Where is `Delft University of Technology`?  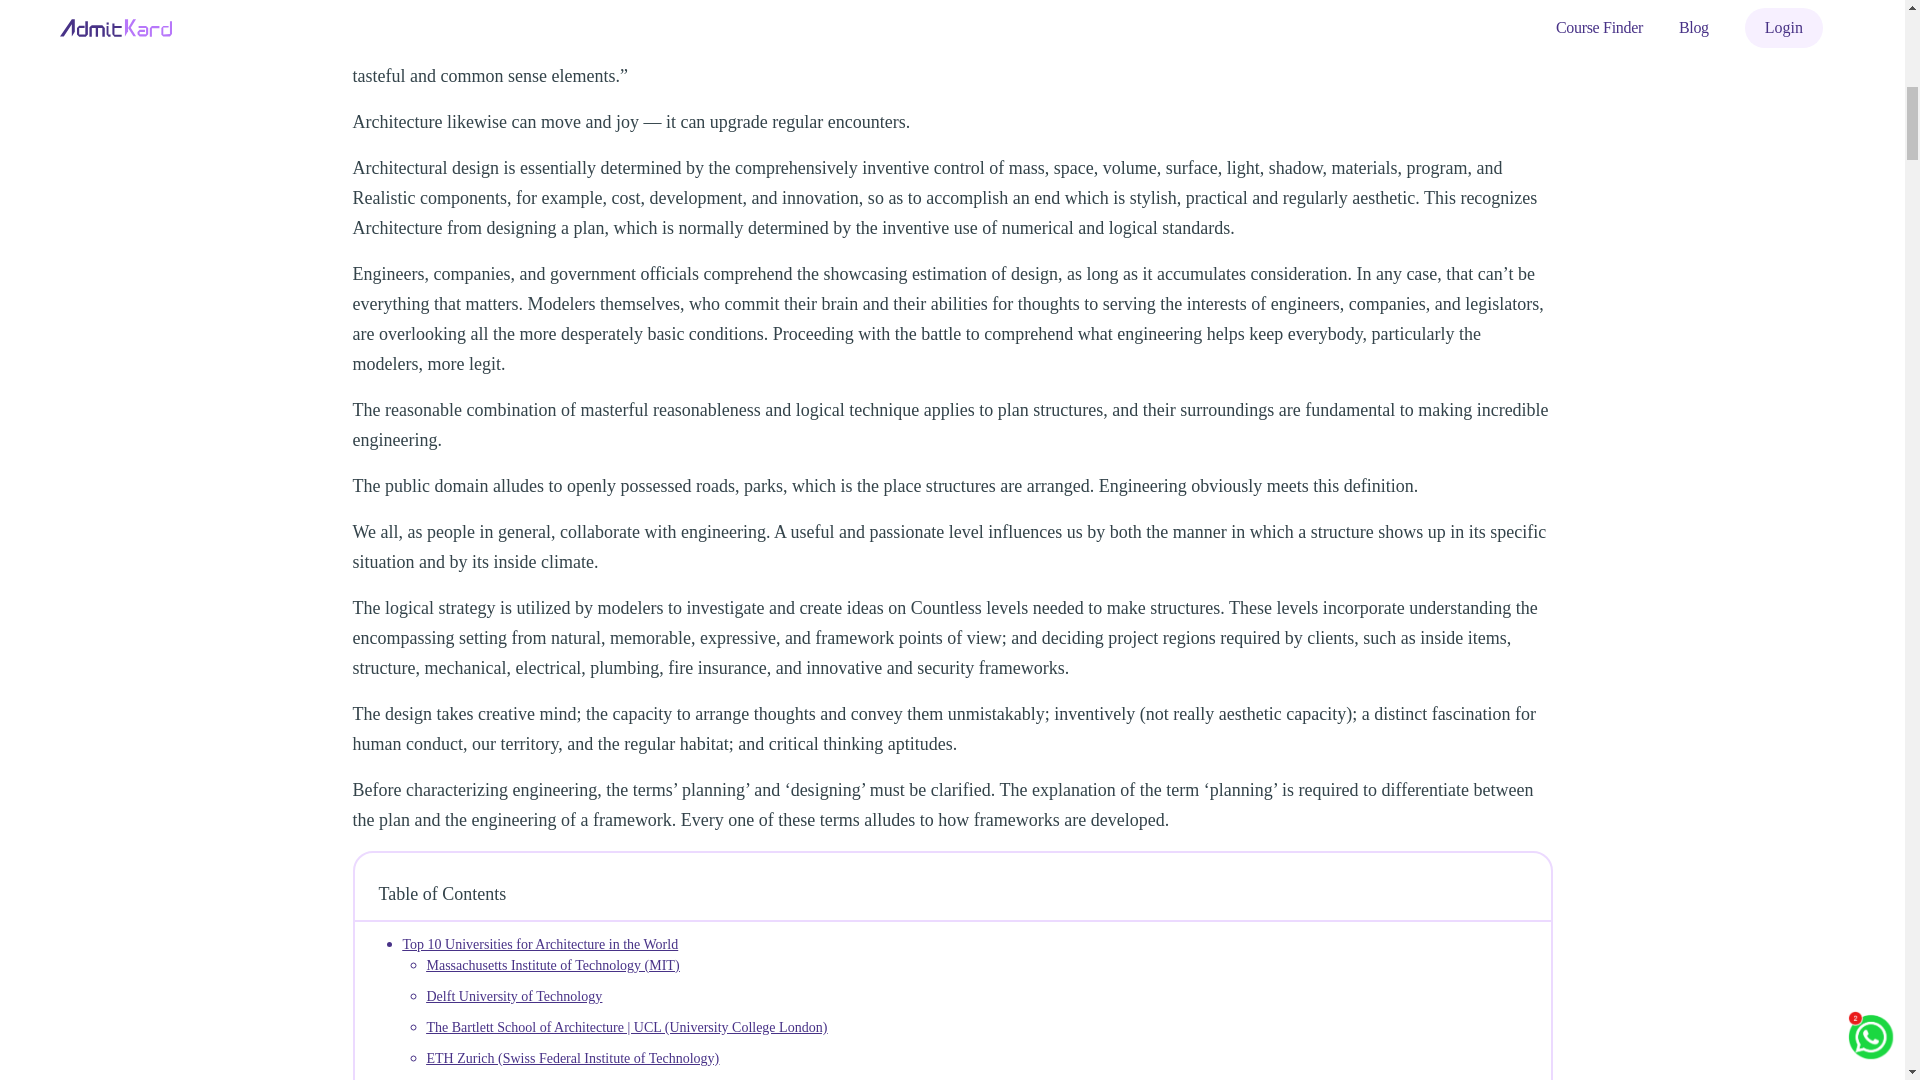
Delft University of Technology is located at coordinates (514, 996).